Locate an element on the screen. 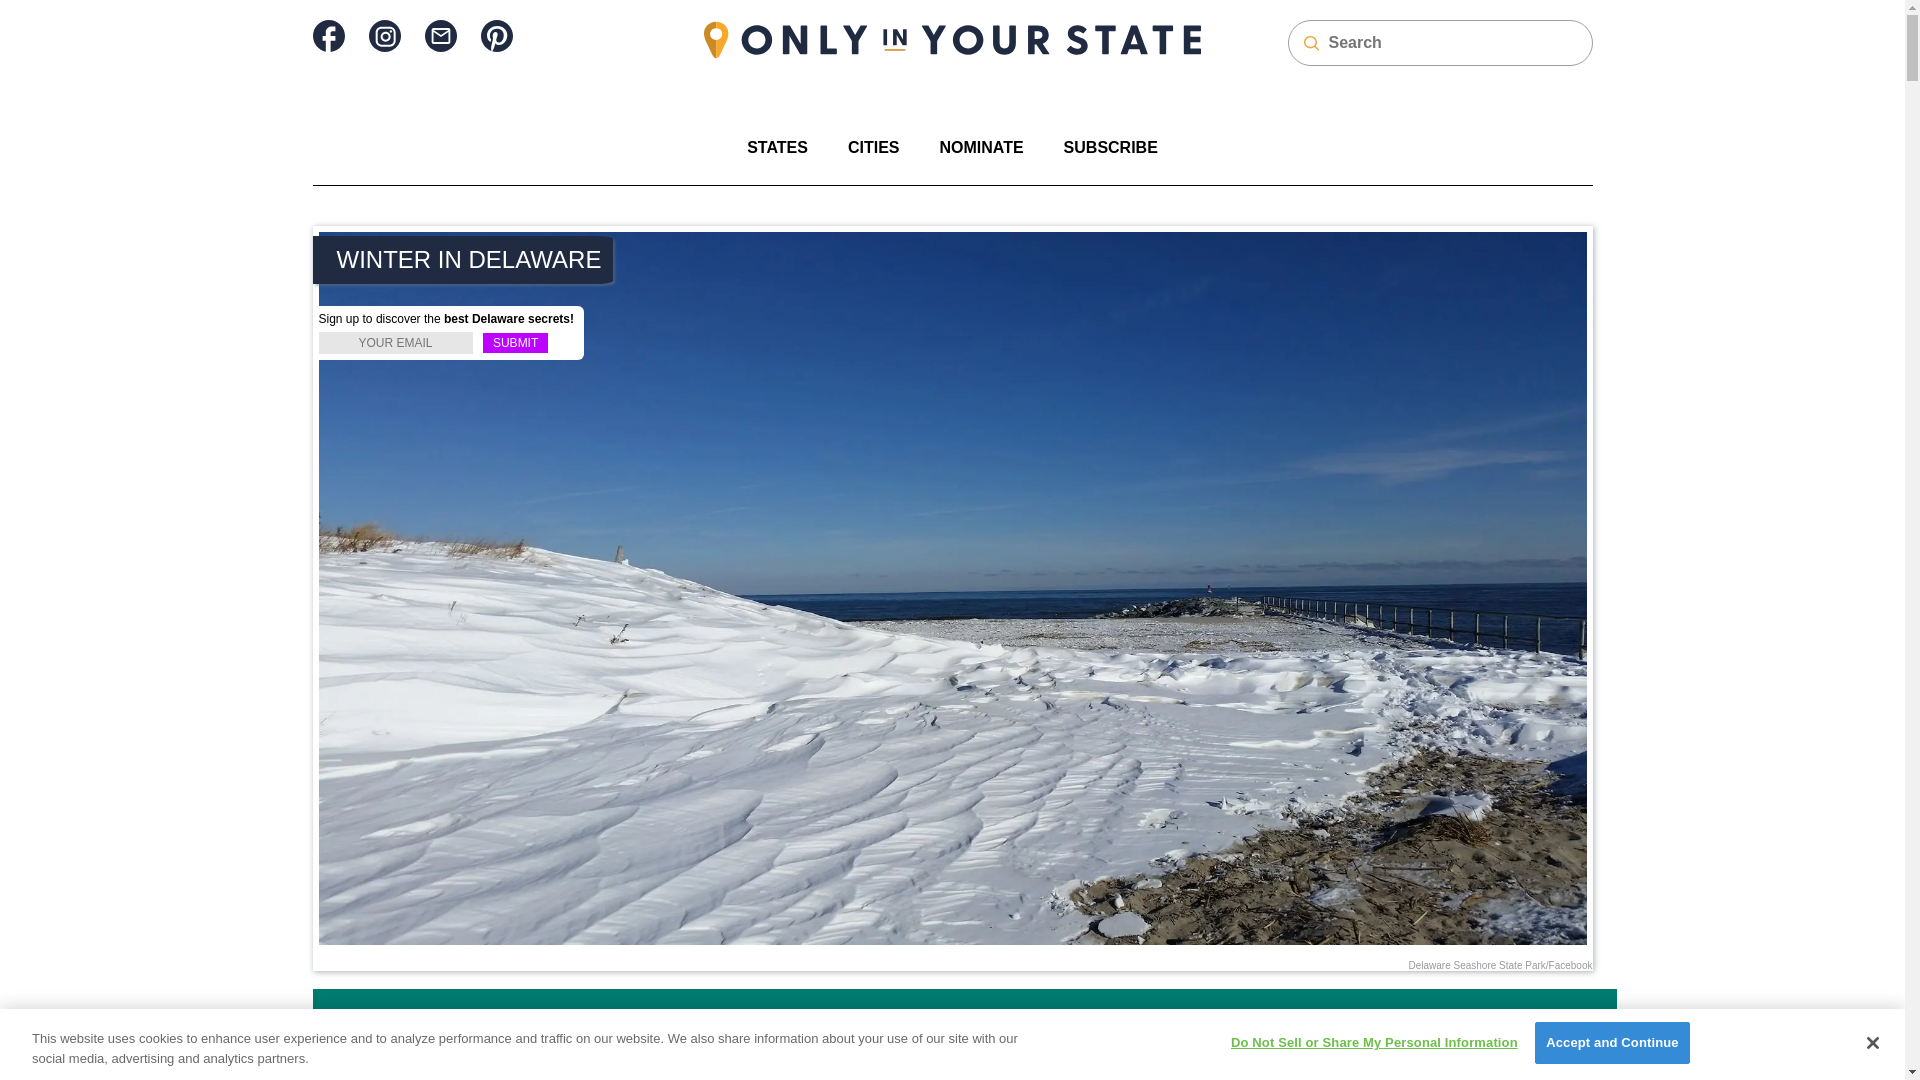  instagram is located at coordinates (384, 36).